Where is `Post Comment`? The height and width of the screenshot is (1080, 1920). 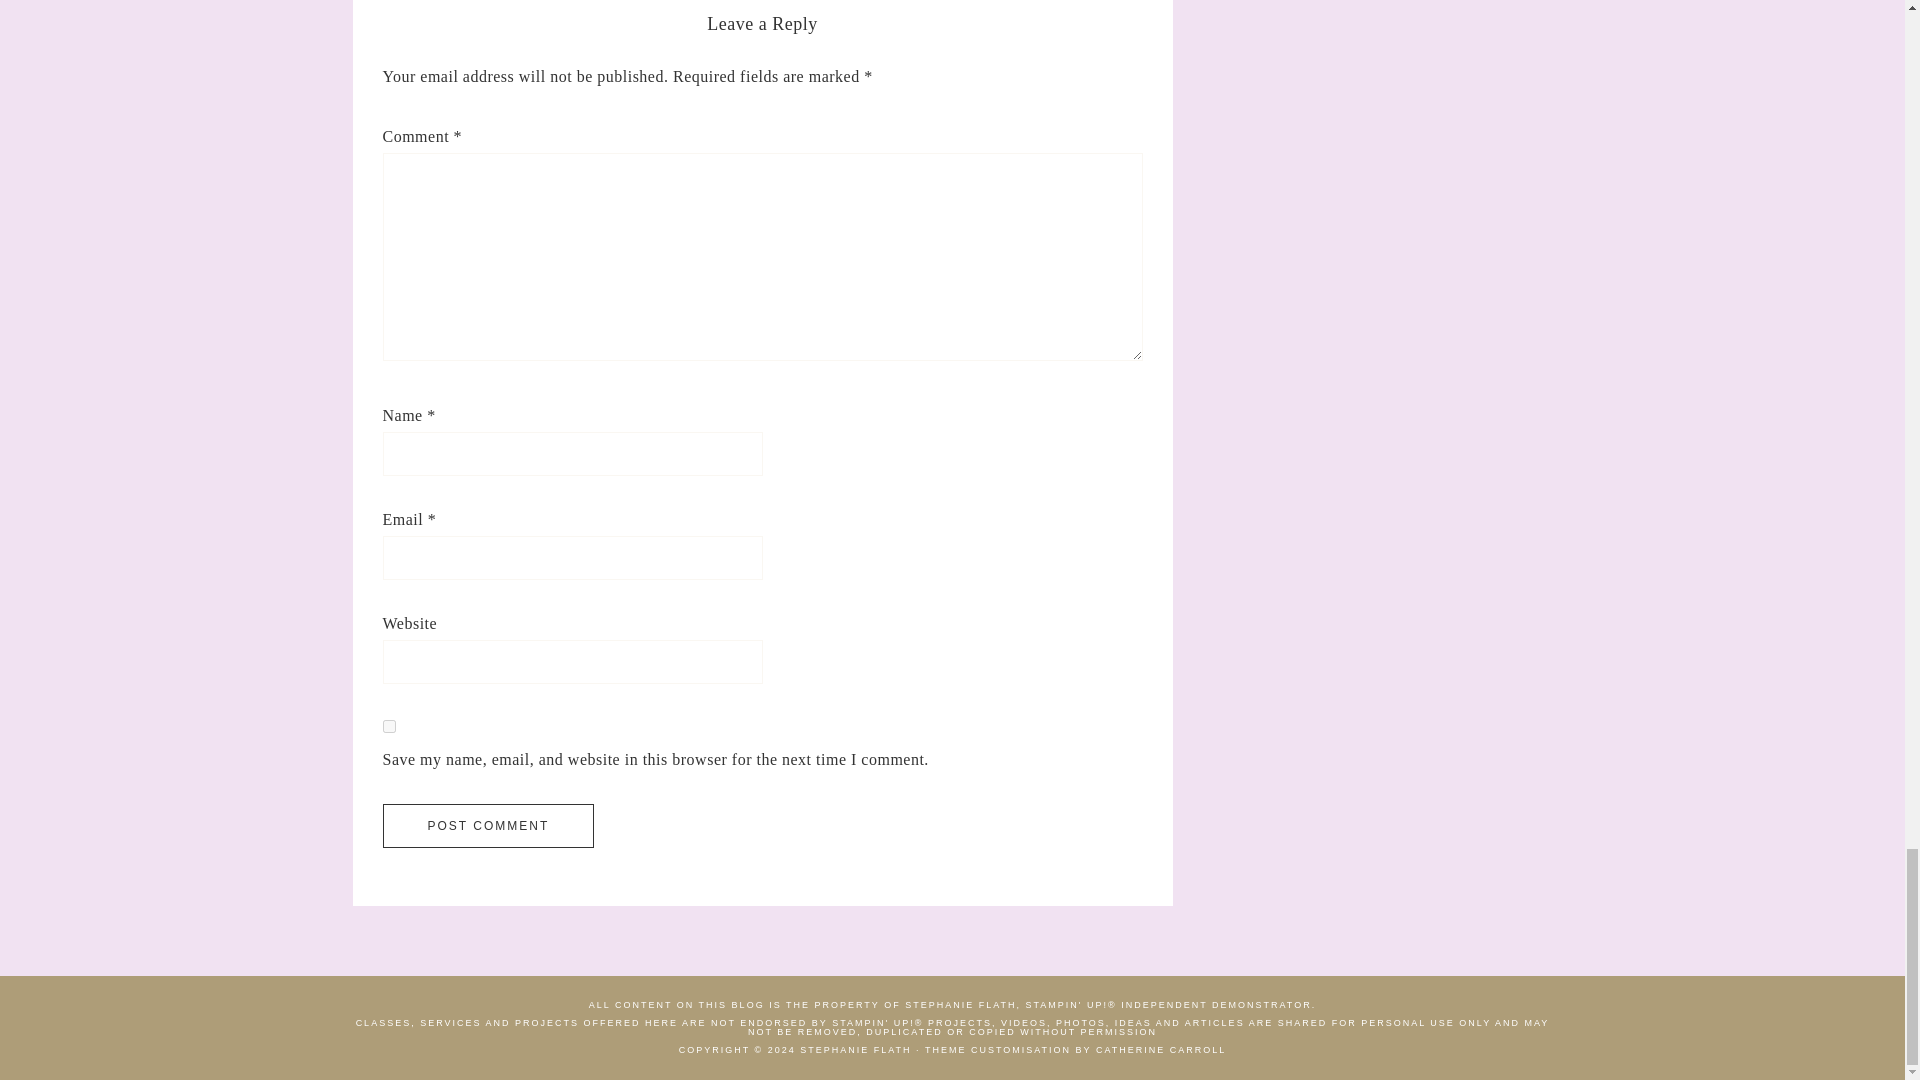 Post Comment is located at coordinates (488, 825).